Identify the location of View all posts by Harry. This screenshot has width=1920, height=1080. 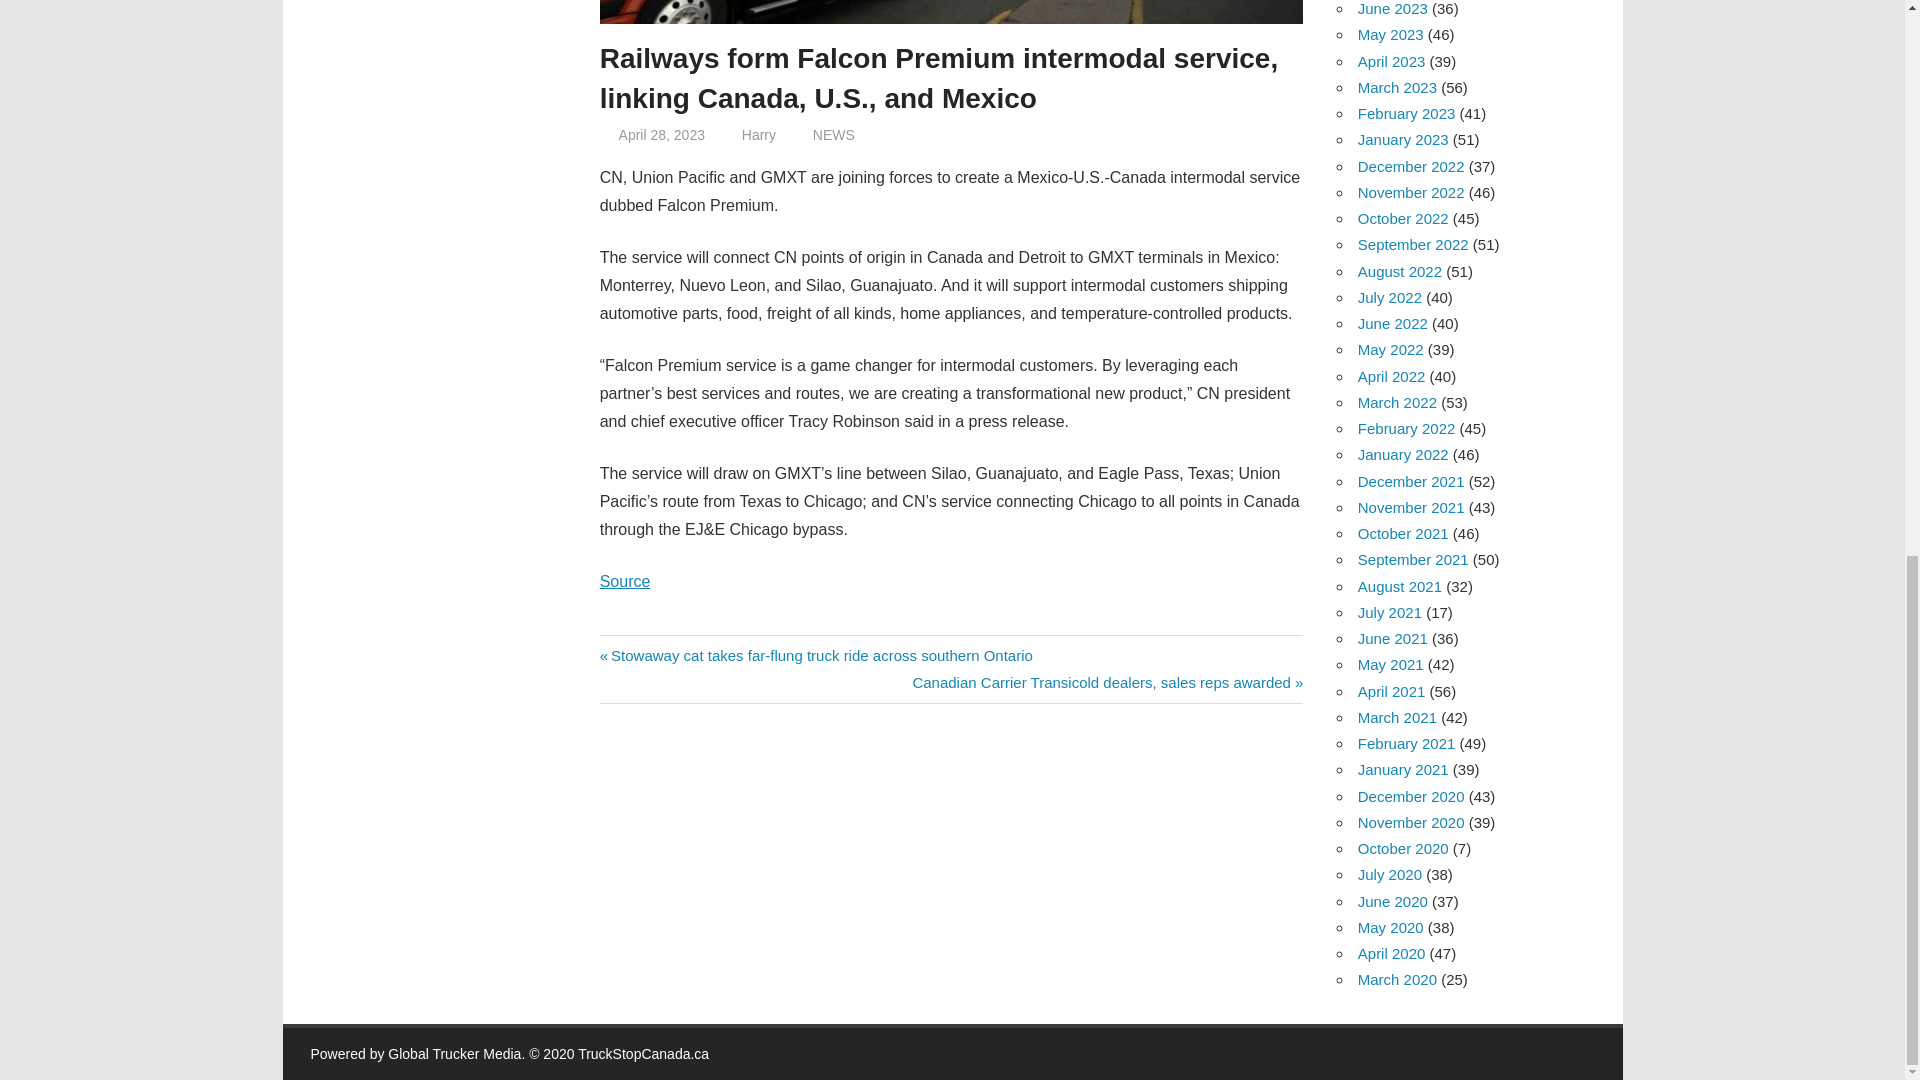
(758, 134).